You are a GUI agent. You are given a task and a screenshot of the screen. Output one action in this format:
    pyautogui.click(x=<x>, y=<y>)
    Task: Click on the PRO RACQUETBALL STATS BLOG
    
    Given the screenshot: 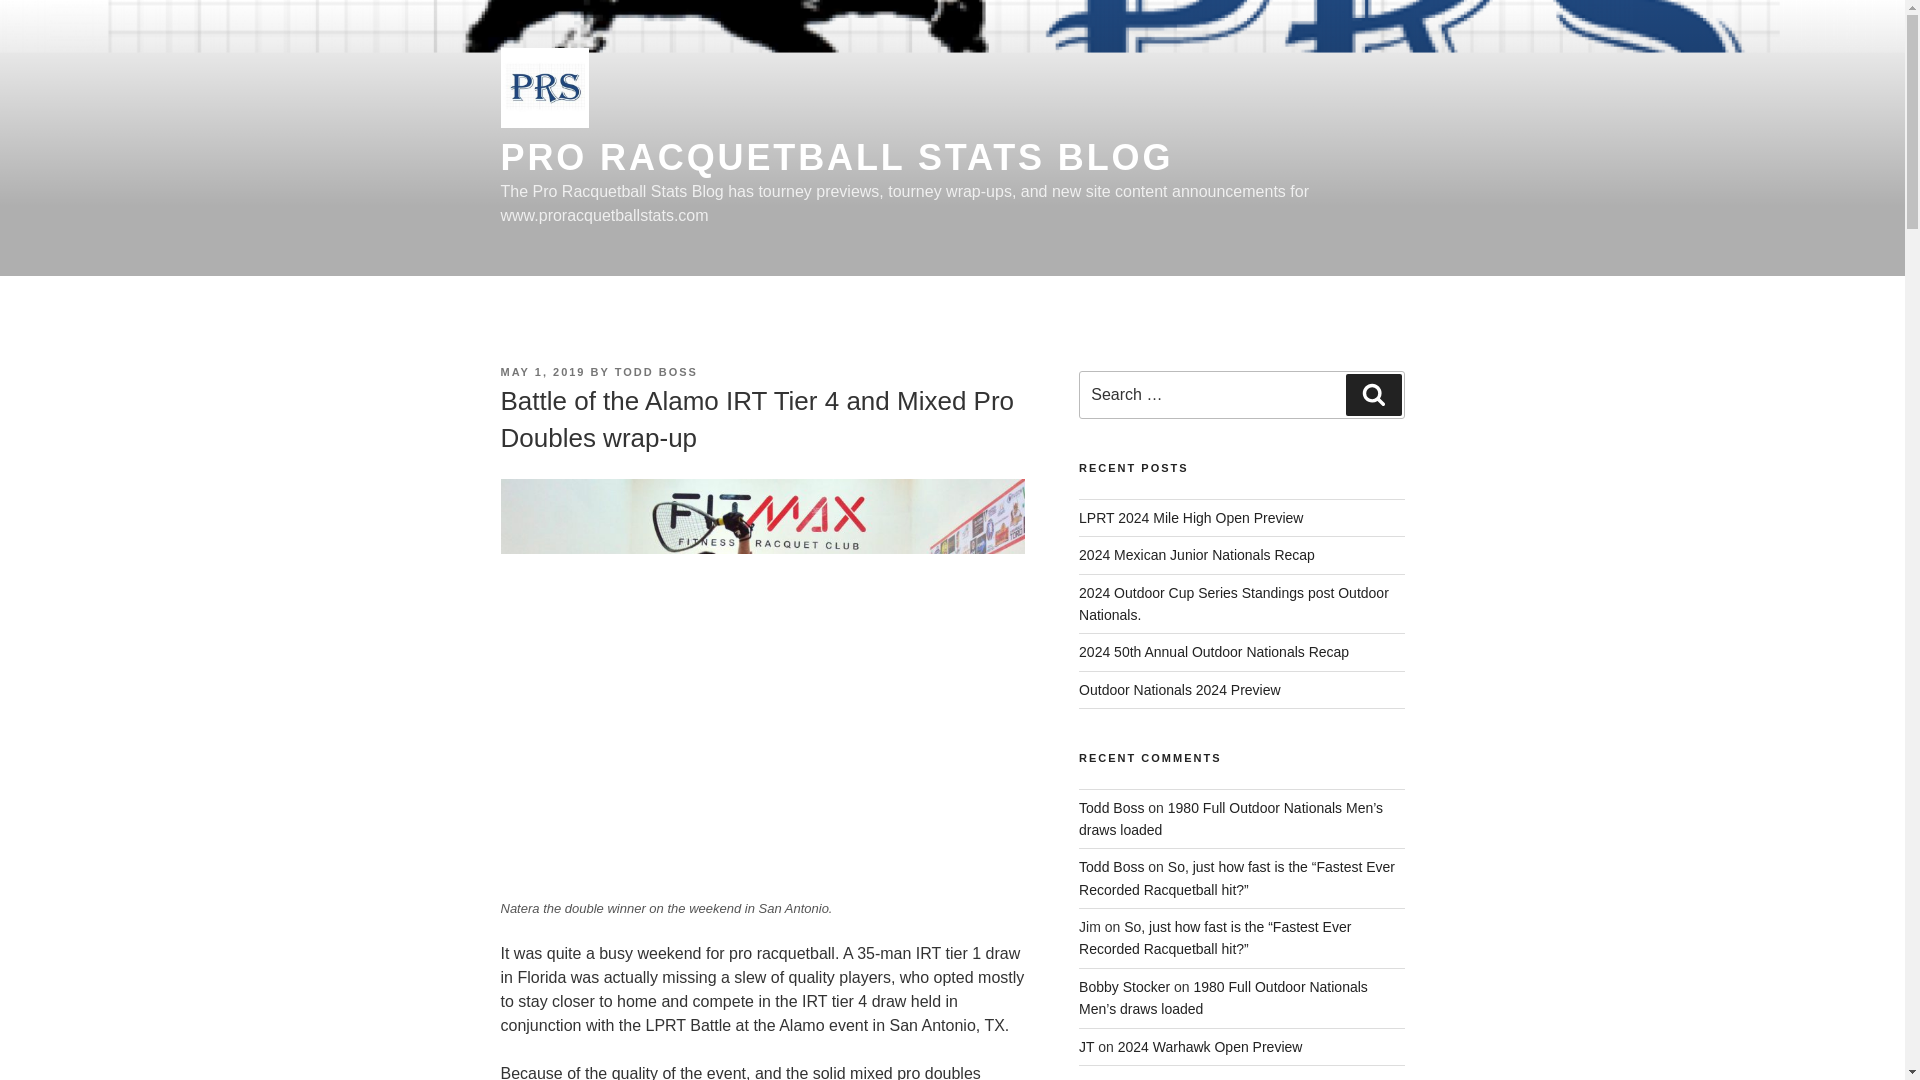 What is the action you would take?
    pyautogui.click(x=836, y=158)
    